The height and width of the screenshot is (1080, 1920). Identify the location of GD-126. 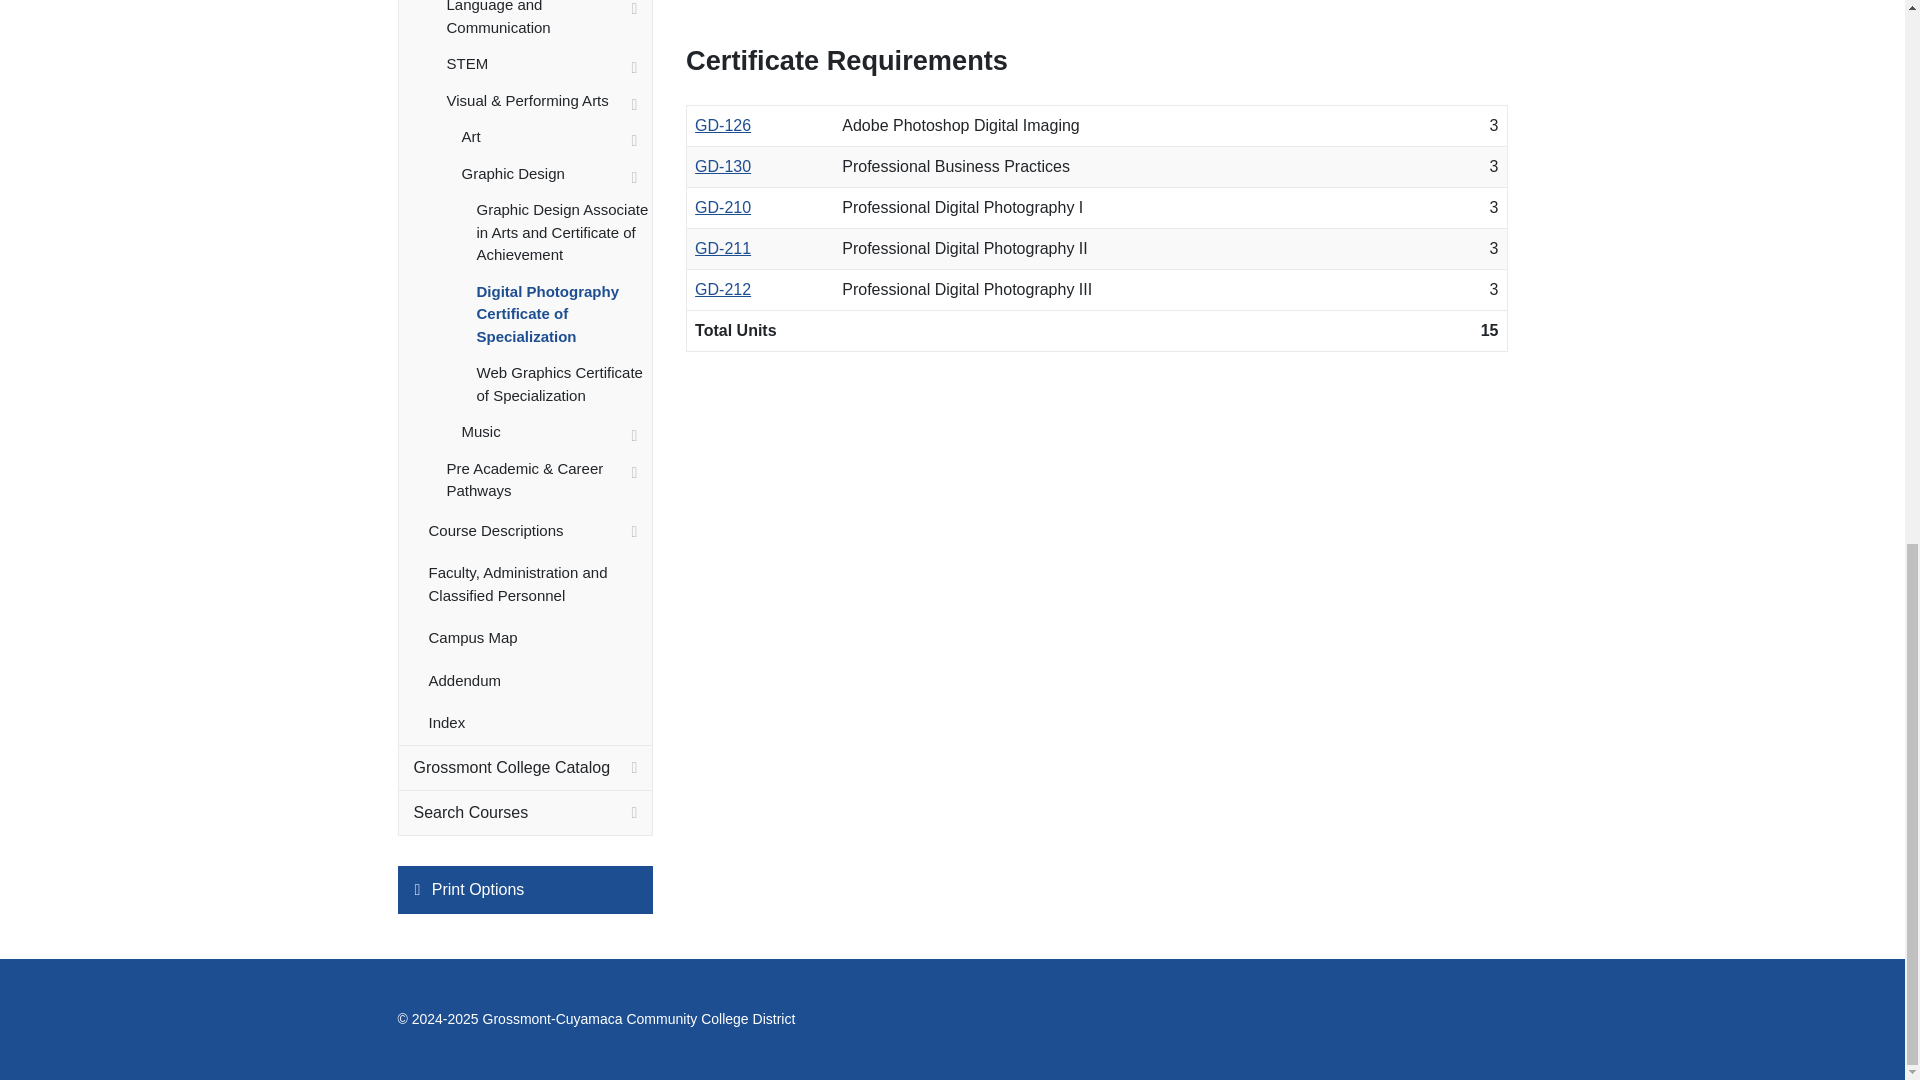
(722, 124).